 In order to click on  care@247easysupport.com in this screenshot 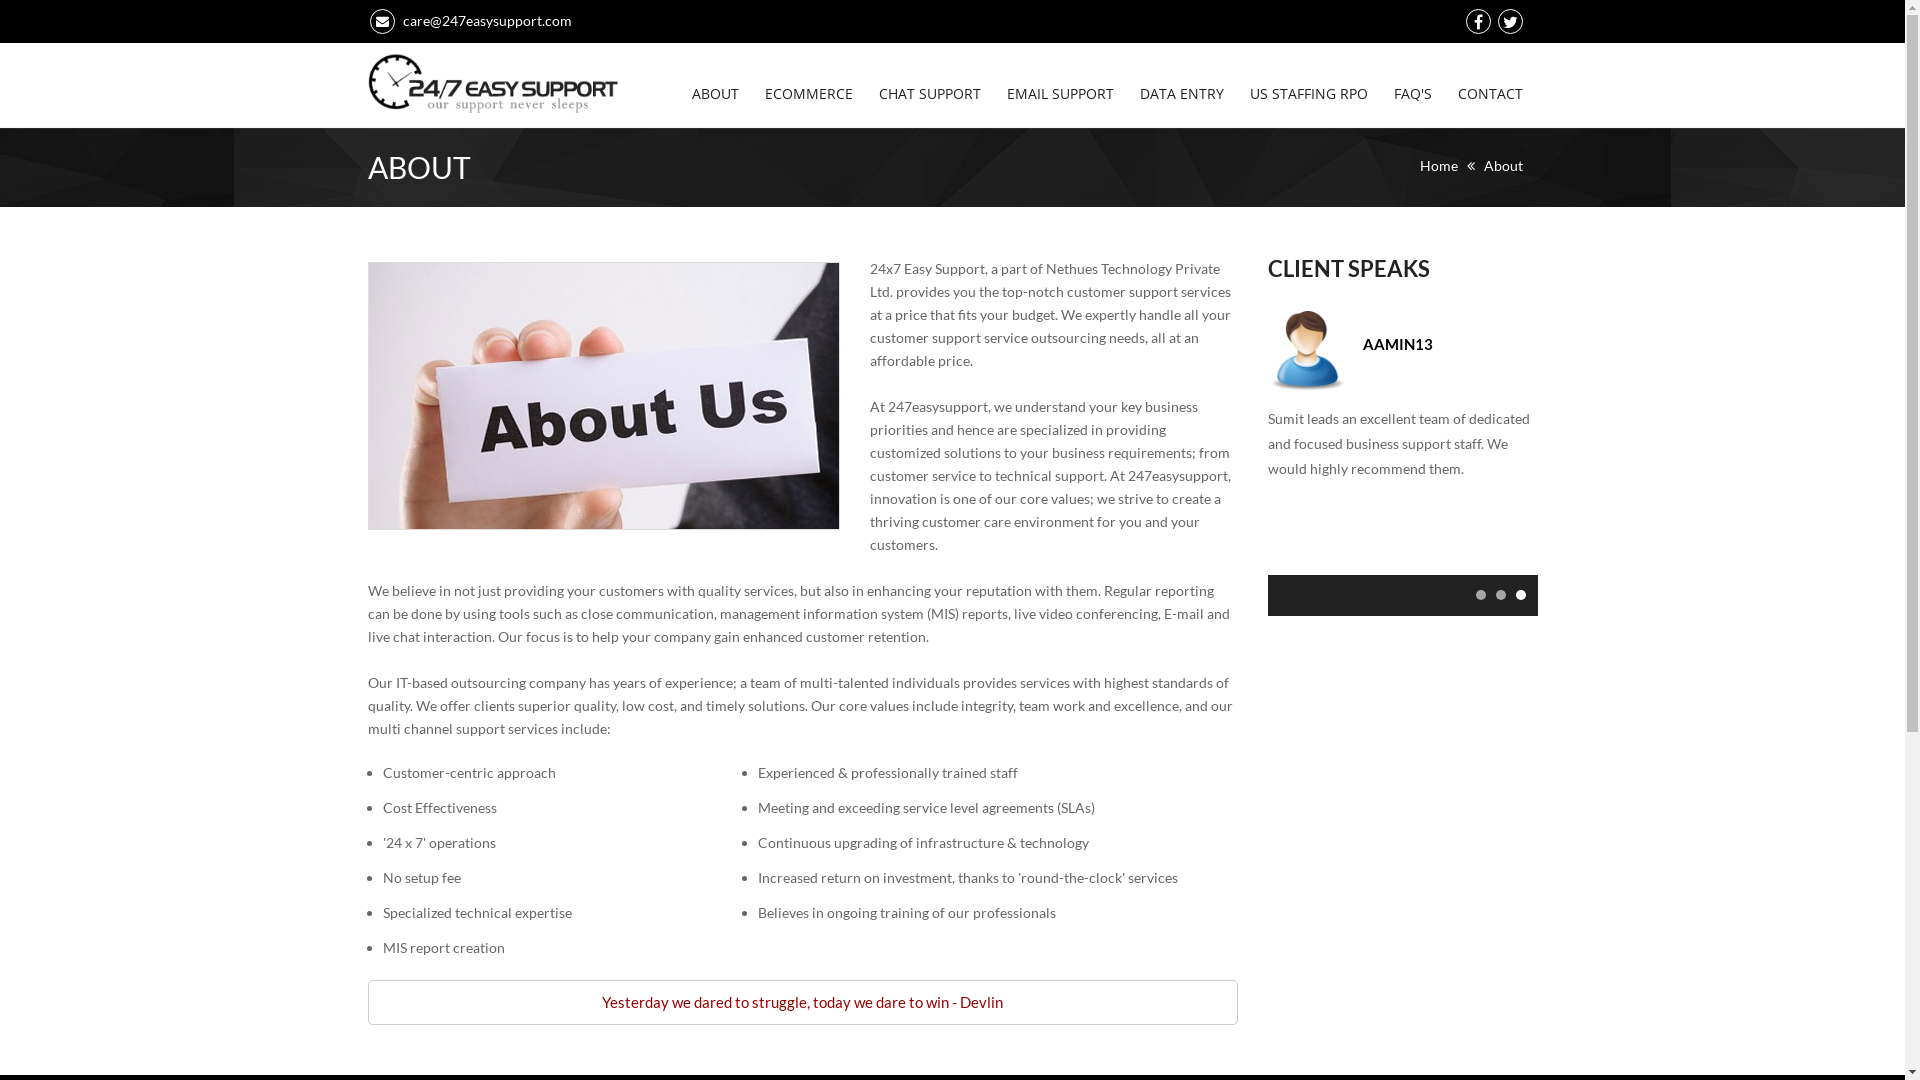, I will do `click(470, 20)`.